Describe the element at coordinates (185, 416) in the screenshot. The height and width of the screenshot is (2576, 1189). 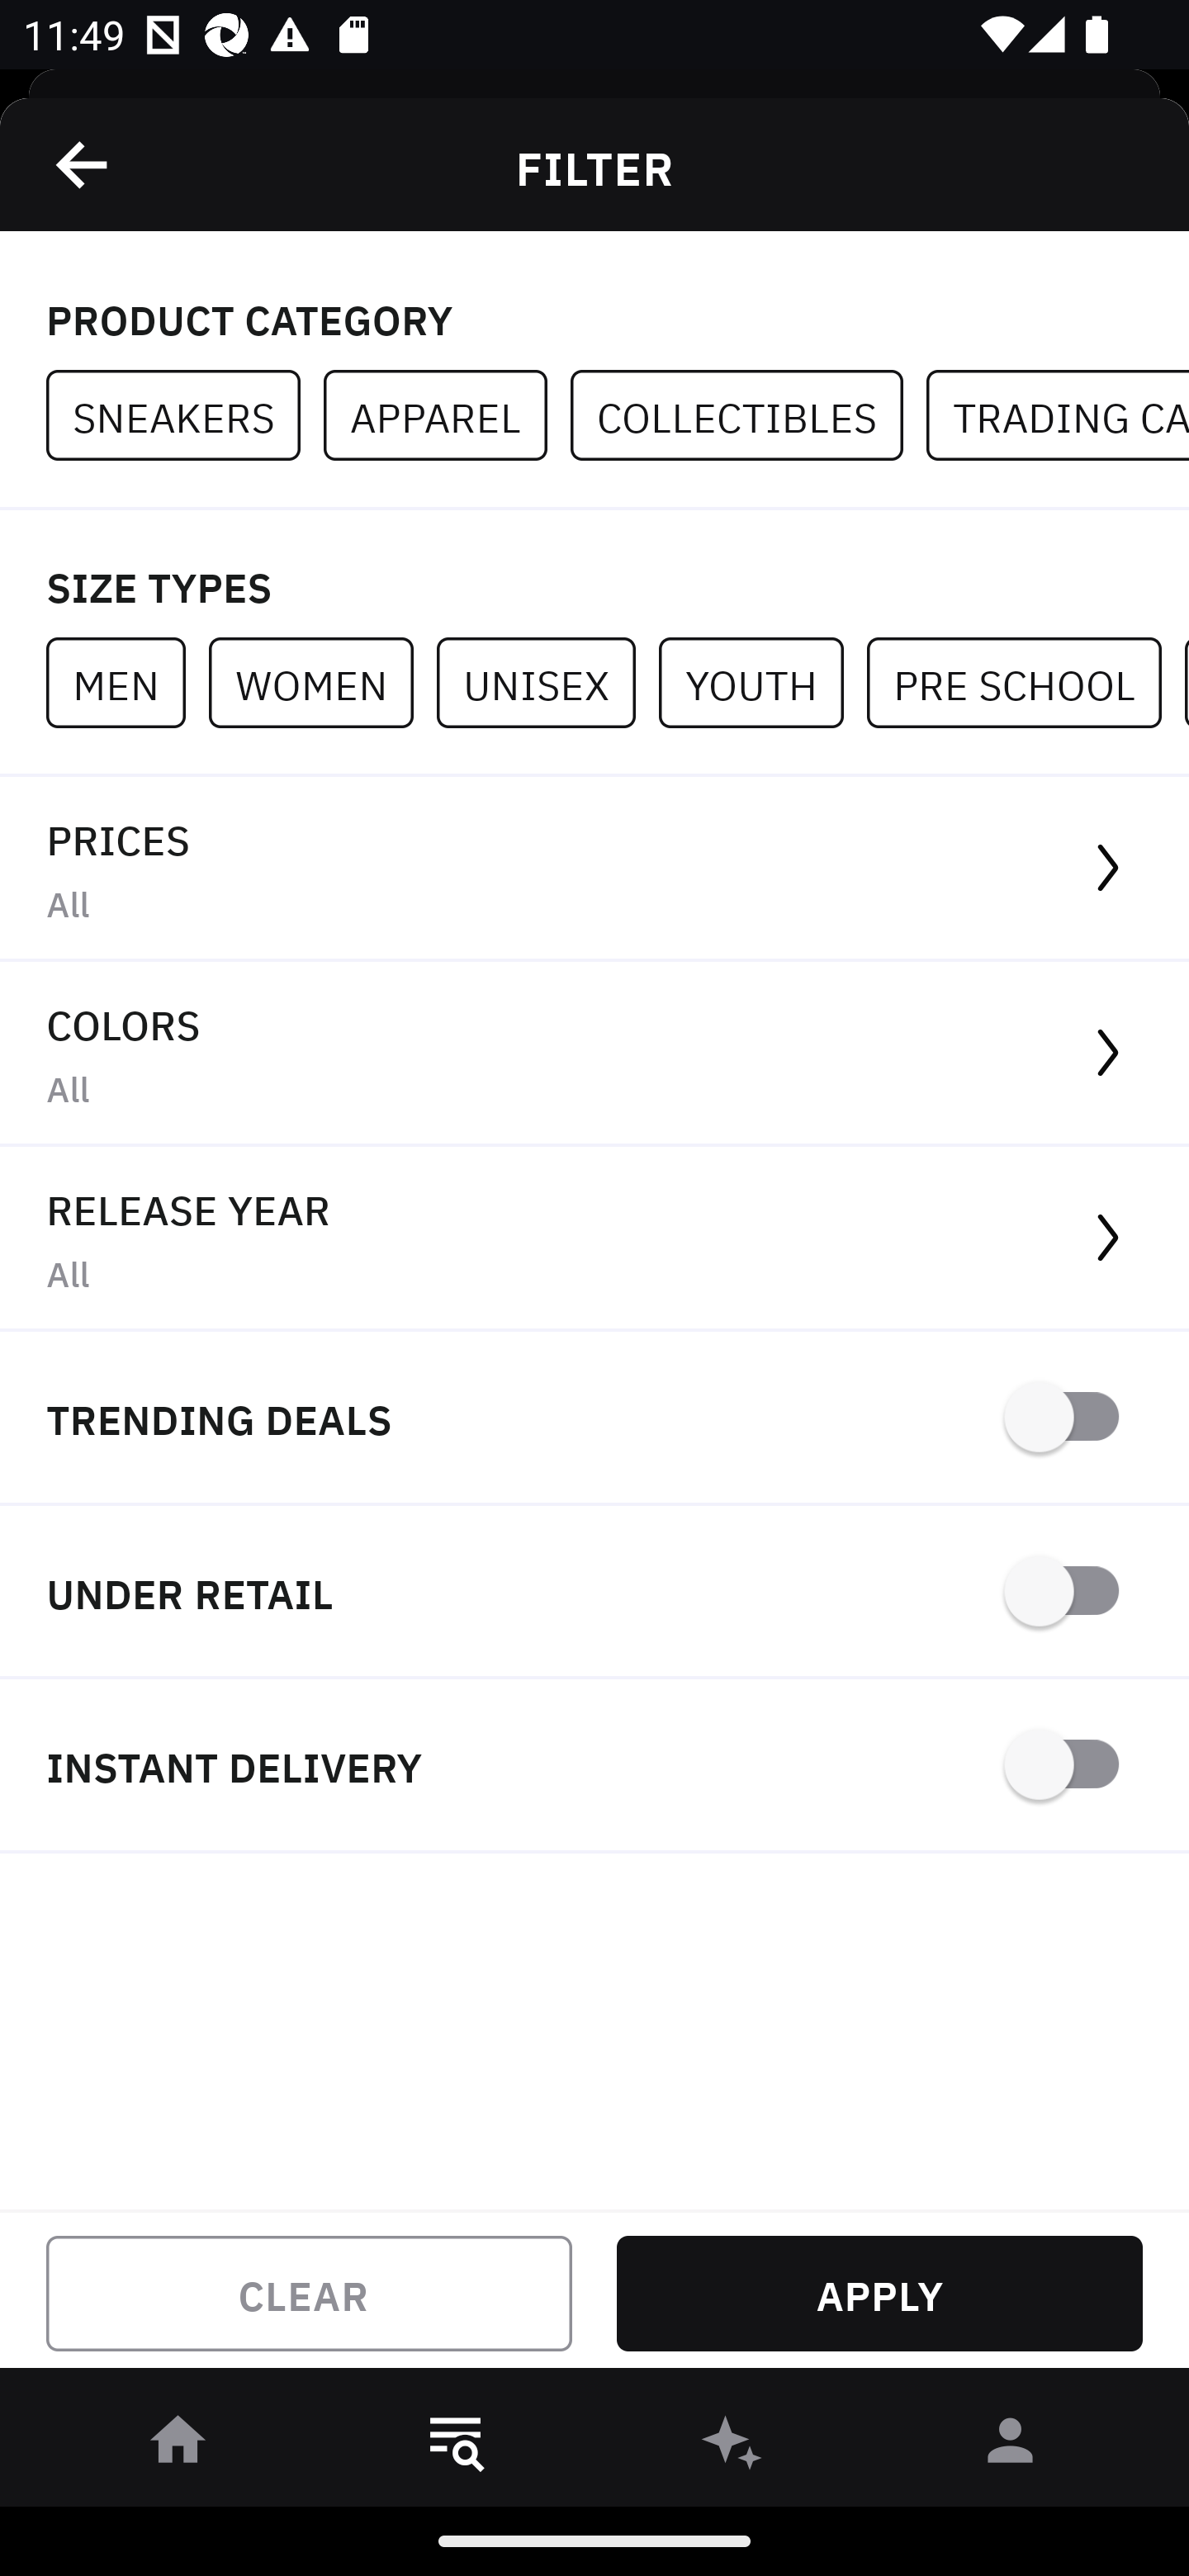
I see `SNEAKERS` at that location.